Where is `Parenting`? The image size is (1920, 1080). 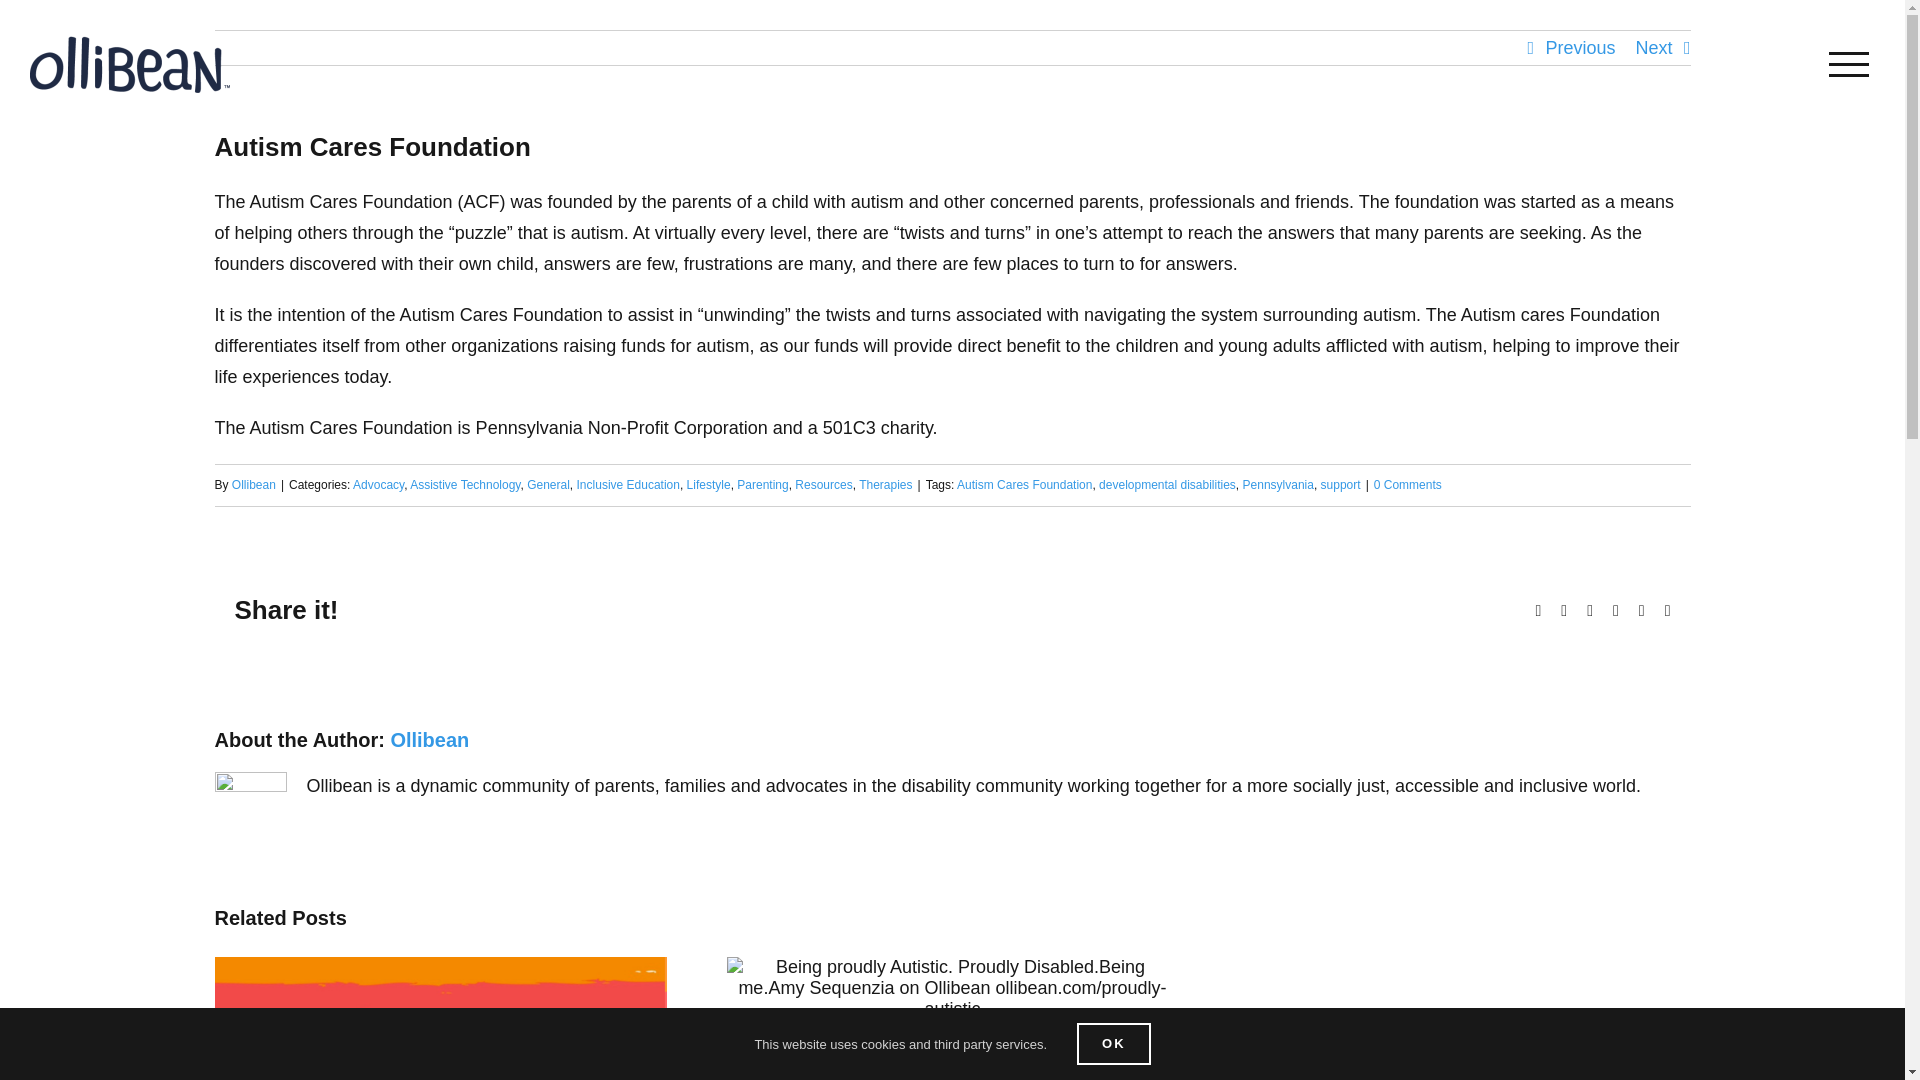
Parenting is located at coordinates (762, 485).